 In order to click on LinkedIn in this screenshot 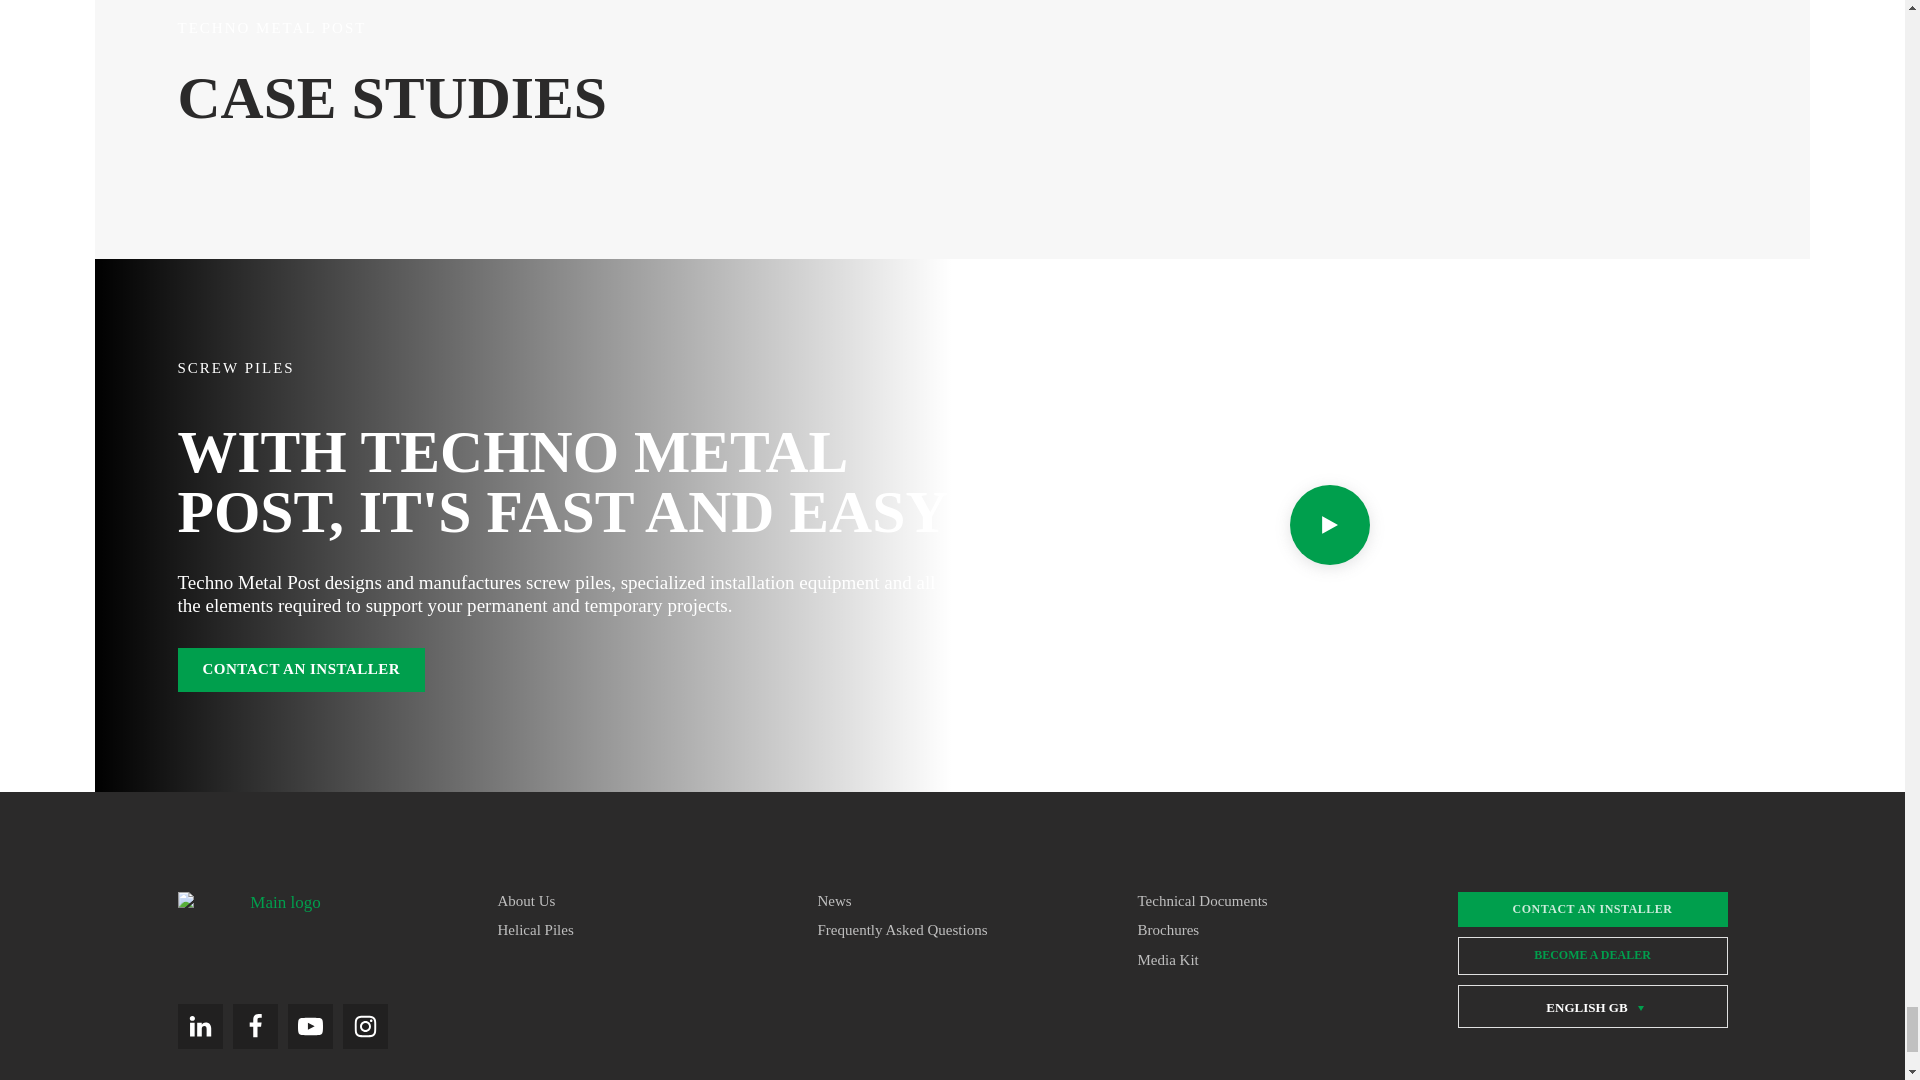, I will do `click(200, 1026)`.